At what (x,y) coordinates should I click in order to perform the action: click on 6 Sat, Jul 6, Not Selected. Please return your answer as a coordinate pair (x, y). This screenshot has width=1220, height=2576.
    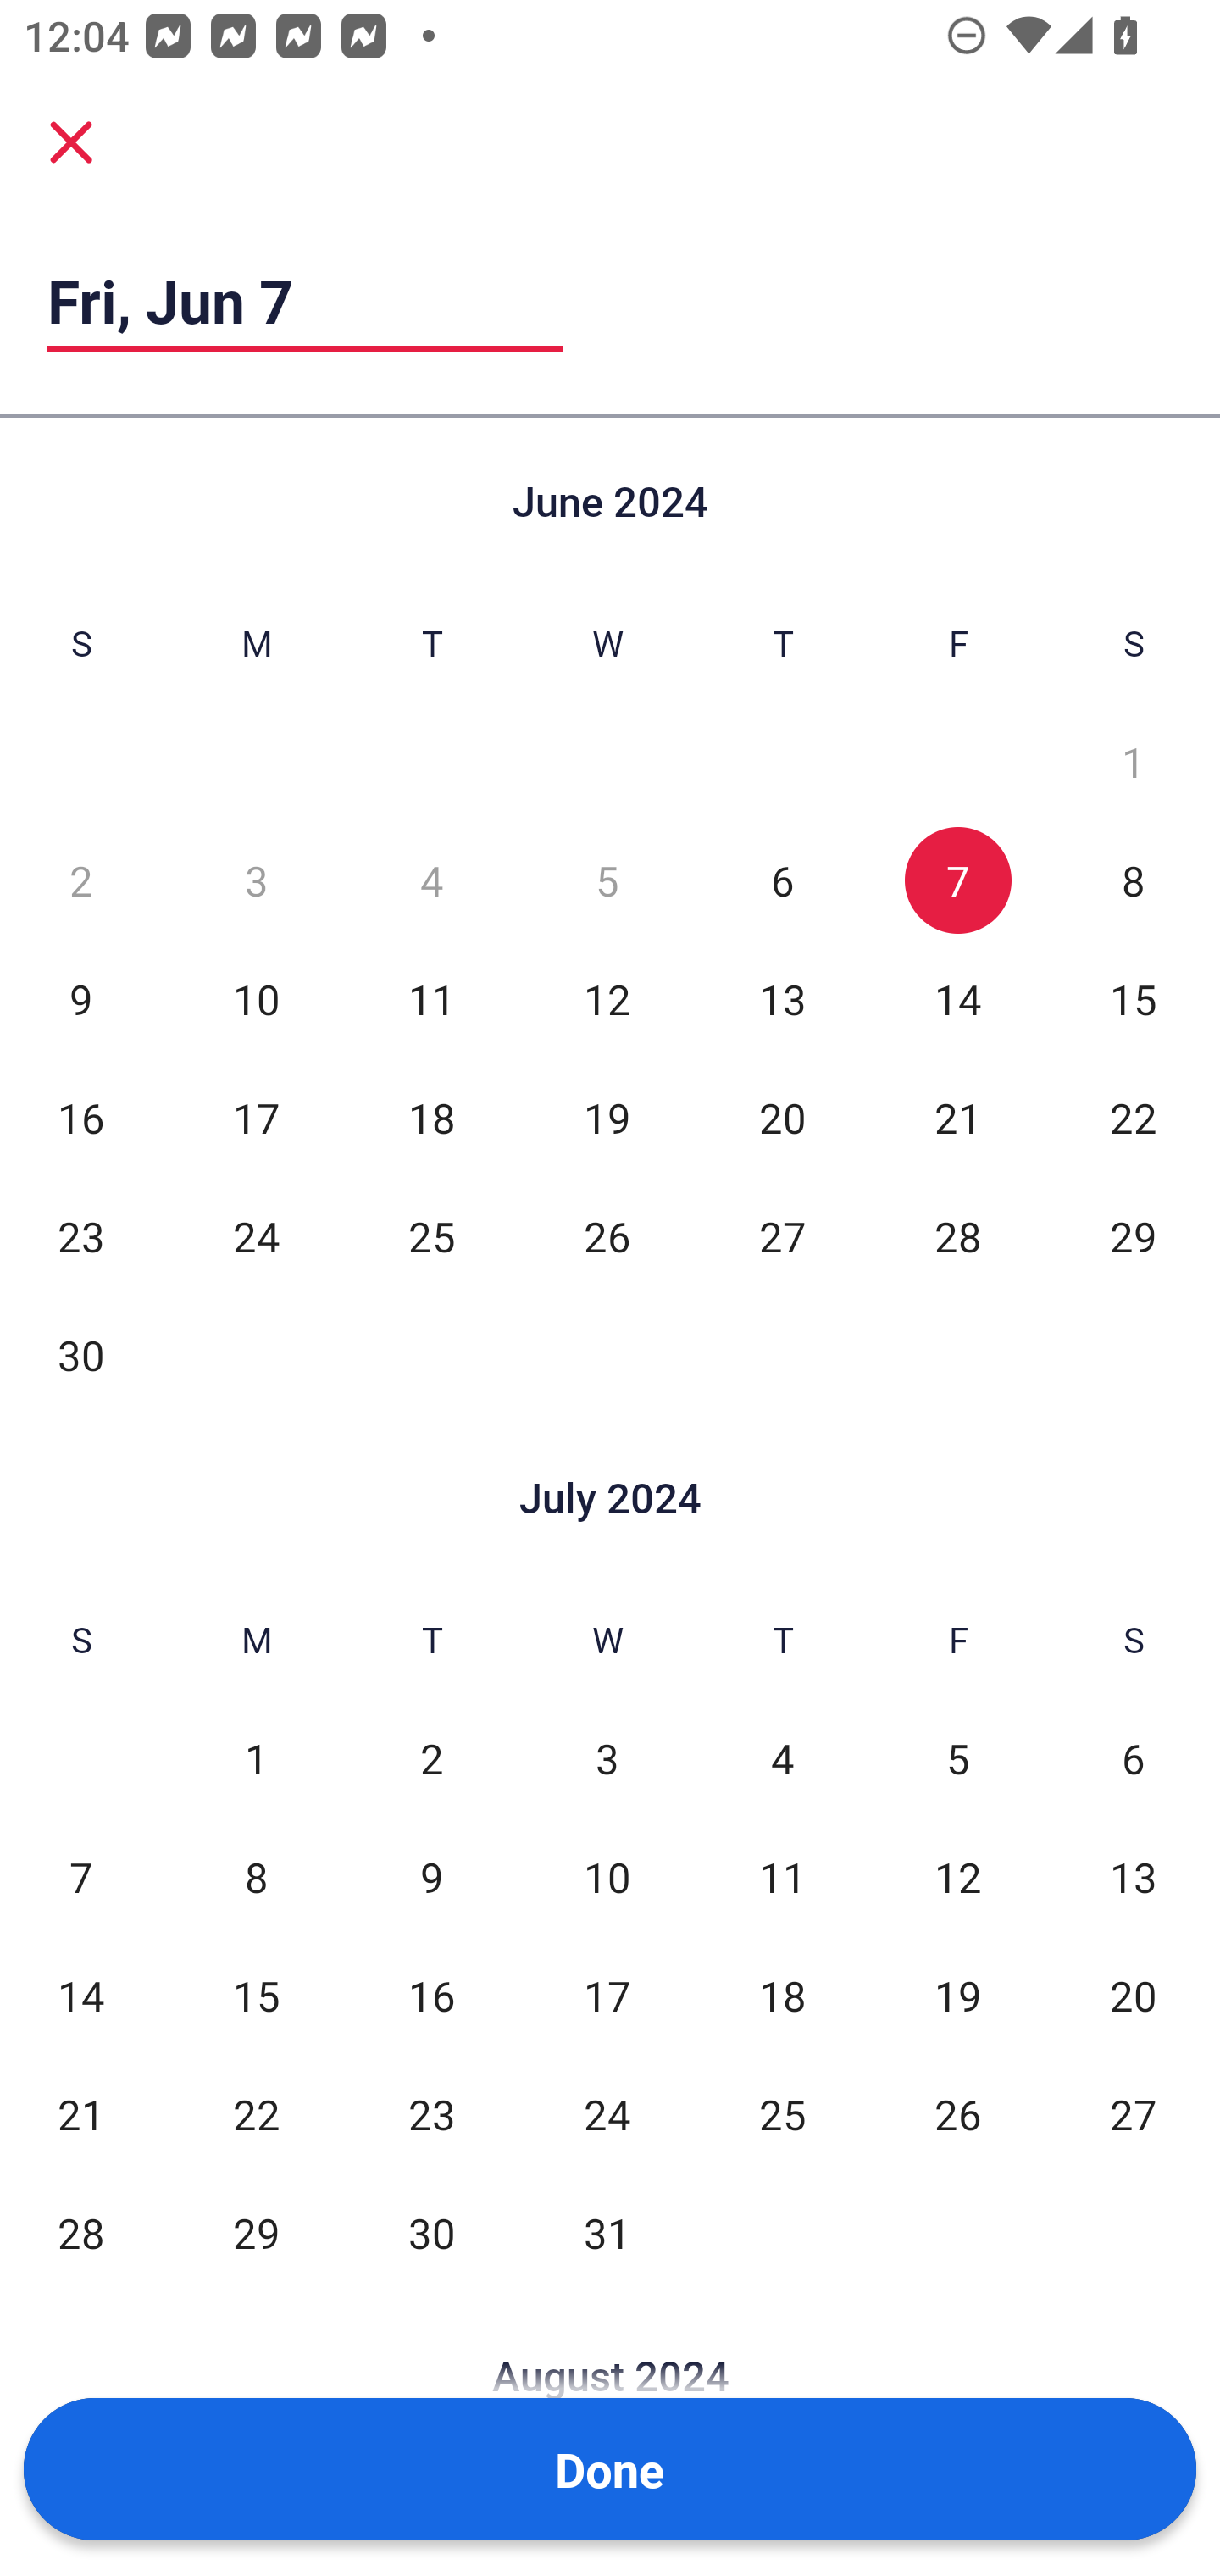
    Looking at the image, I should click on (1134, 1759).